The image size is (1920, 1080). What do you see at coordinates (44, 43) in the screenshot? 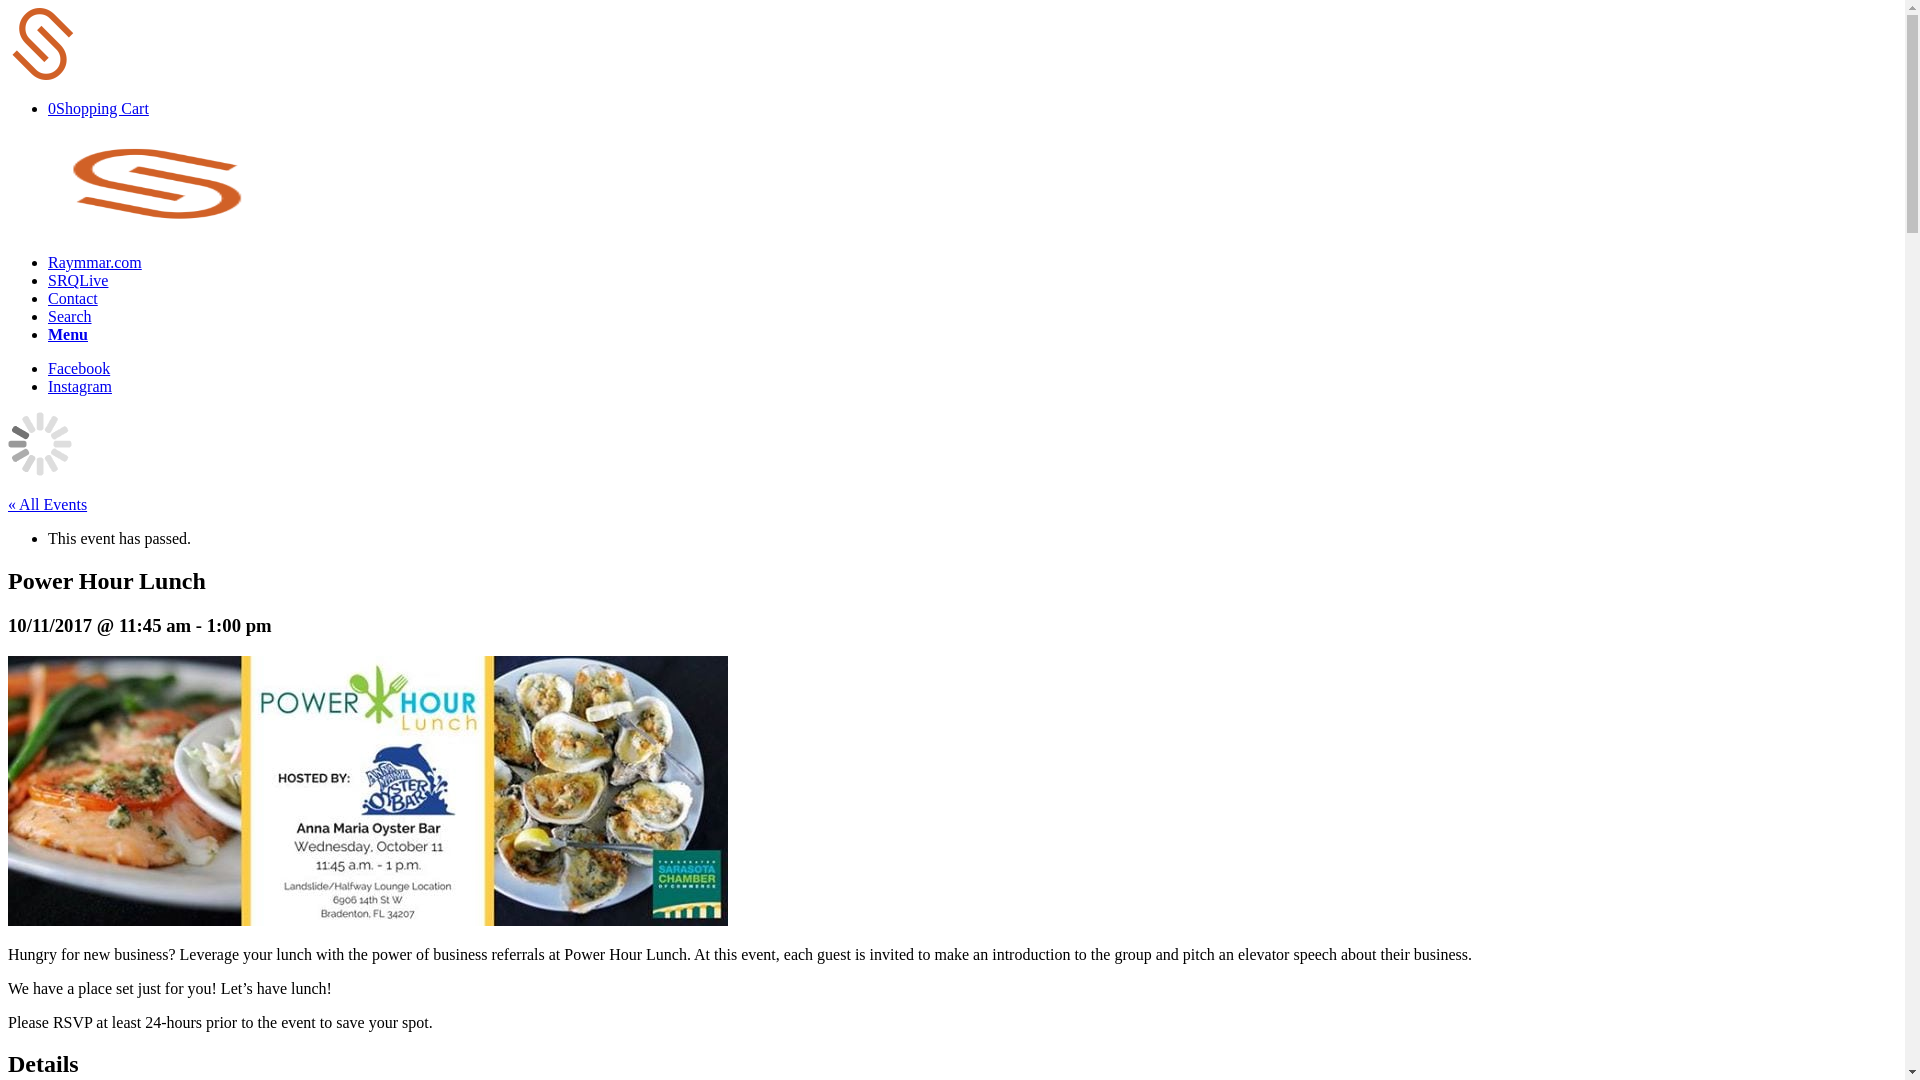
I see `Loading` at bounding box center [44, 43].